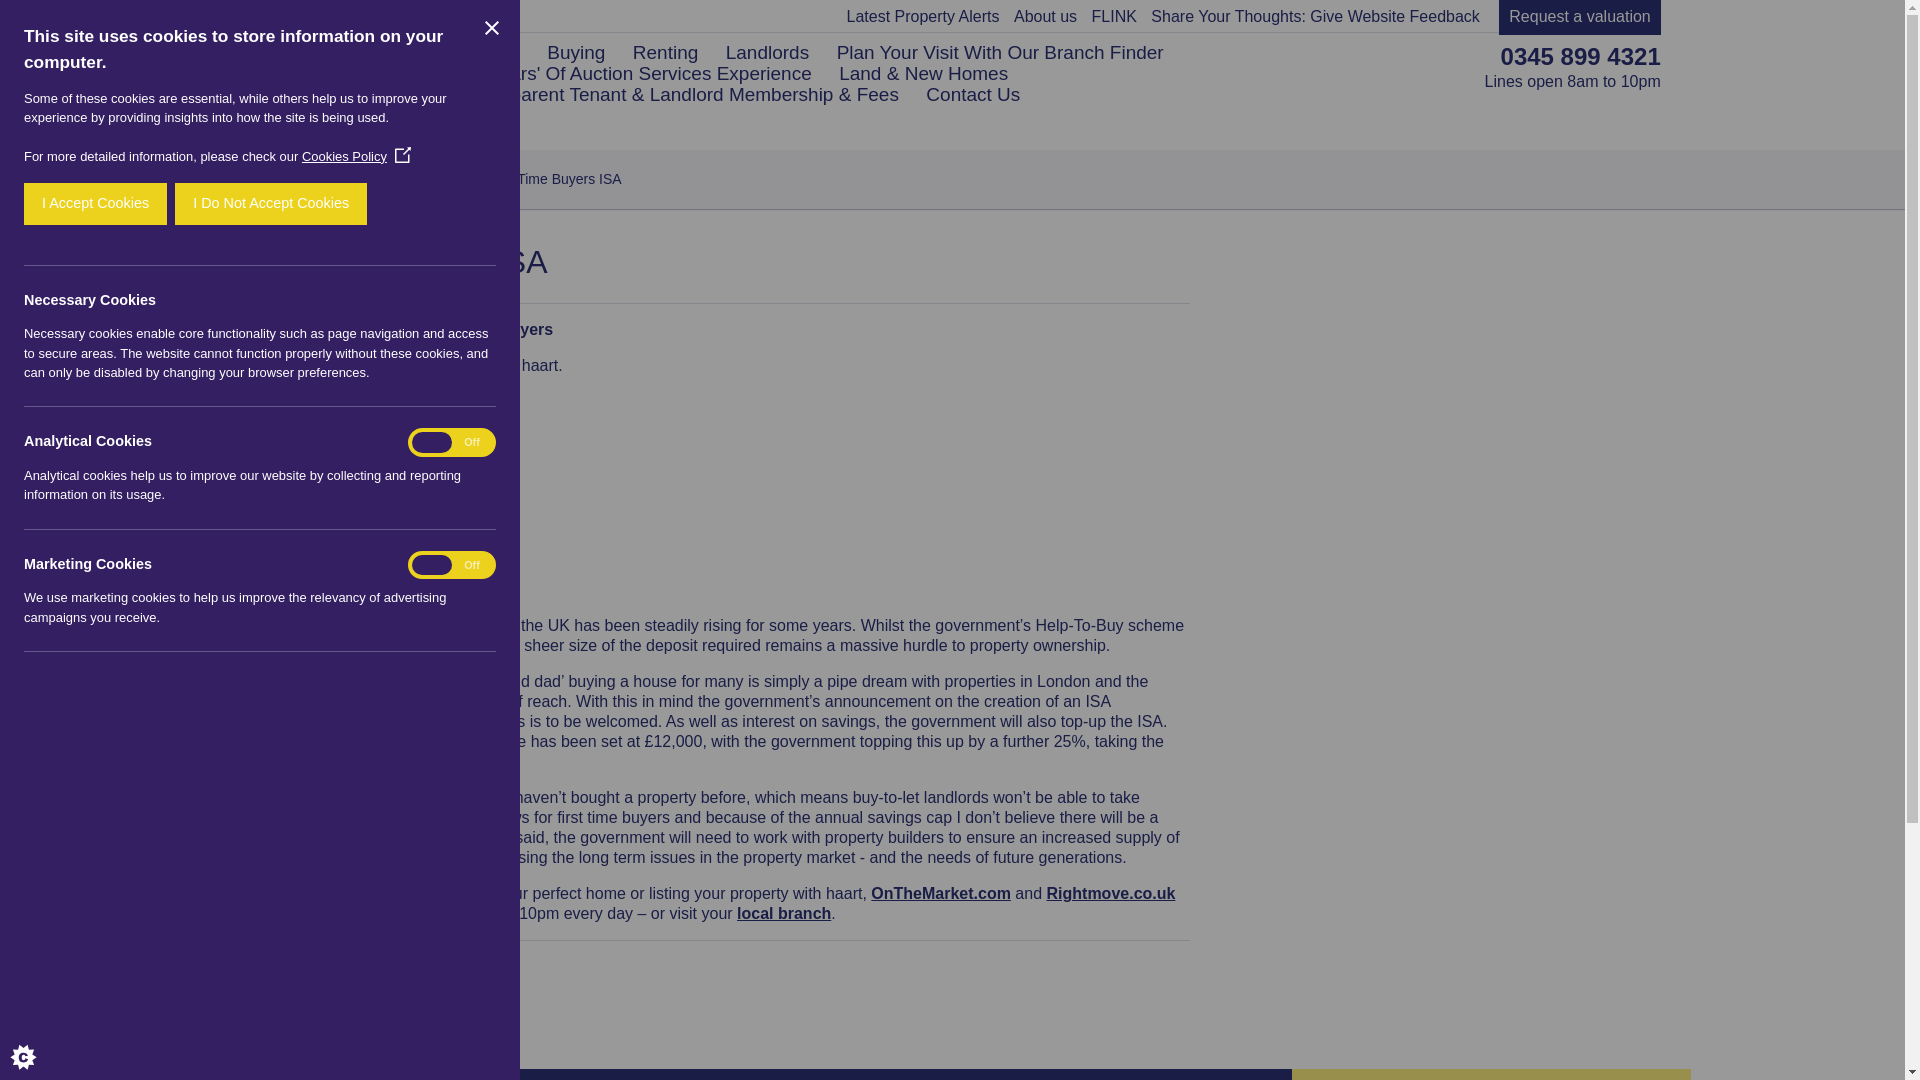 Image resolution: width=1920 pixels, height=1080 pixels. What do you see at coordinates (418, 494) in the screenshot?
I see `haart Intelligent Advice video - First Time Buyer ISA` at bounding box center [418, 494].